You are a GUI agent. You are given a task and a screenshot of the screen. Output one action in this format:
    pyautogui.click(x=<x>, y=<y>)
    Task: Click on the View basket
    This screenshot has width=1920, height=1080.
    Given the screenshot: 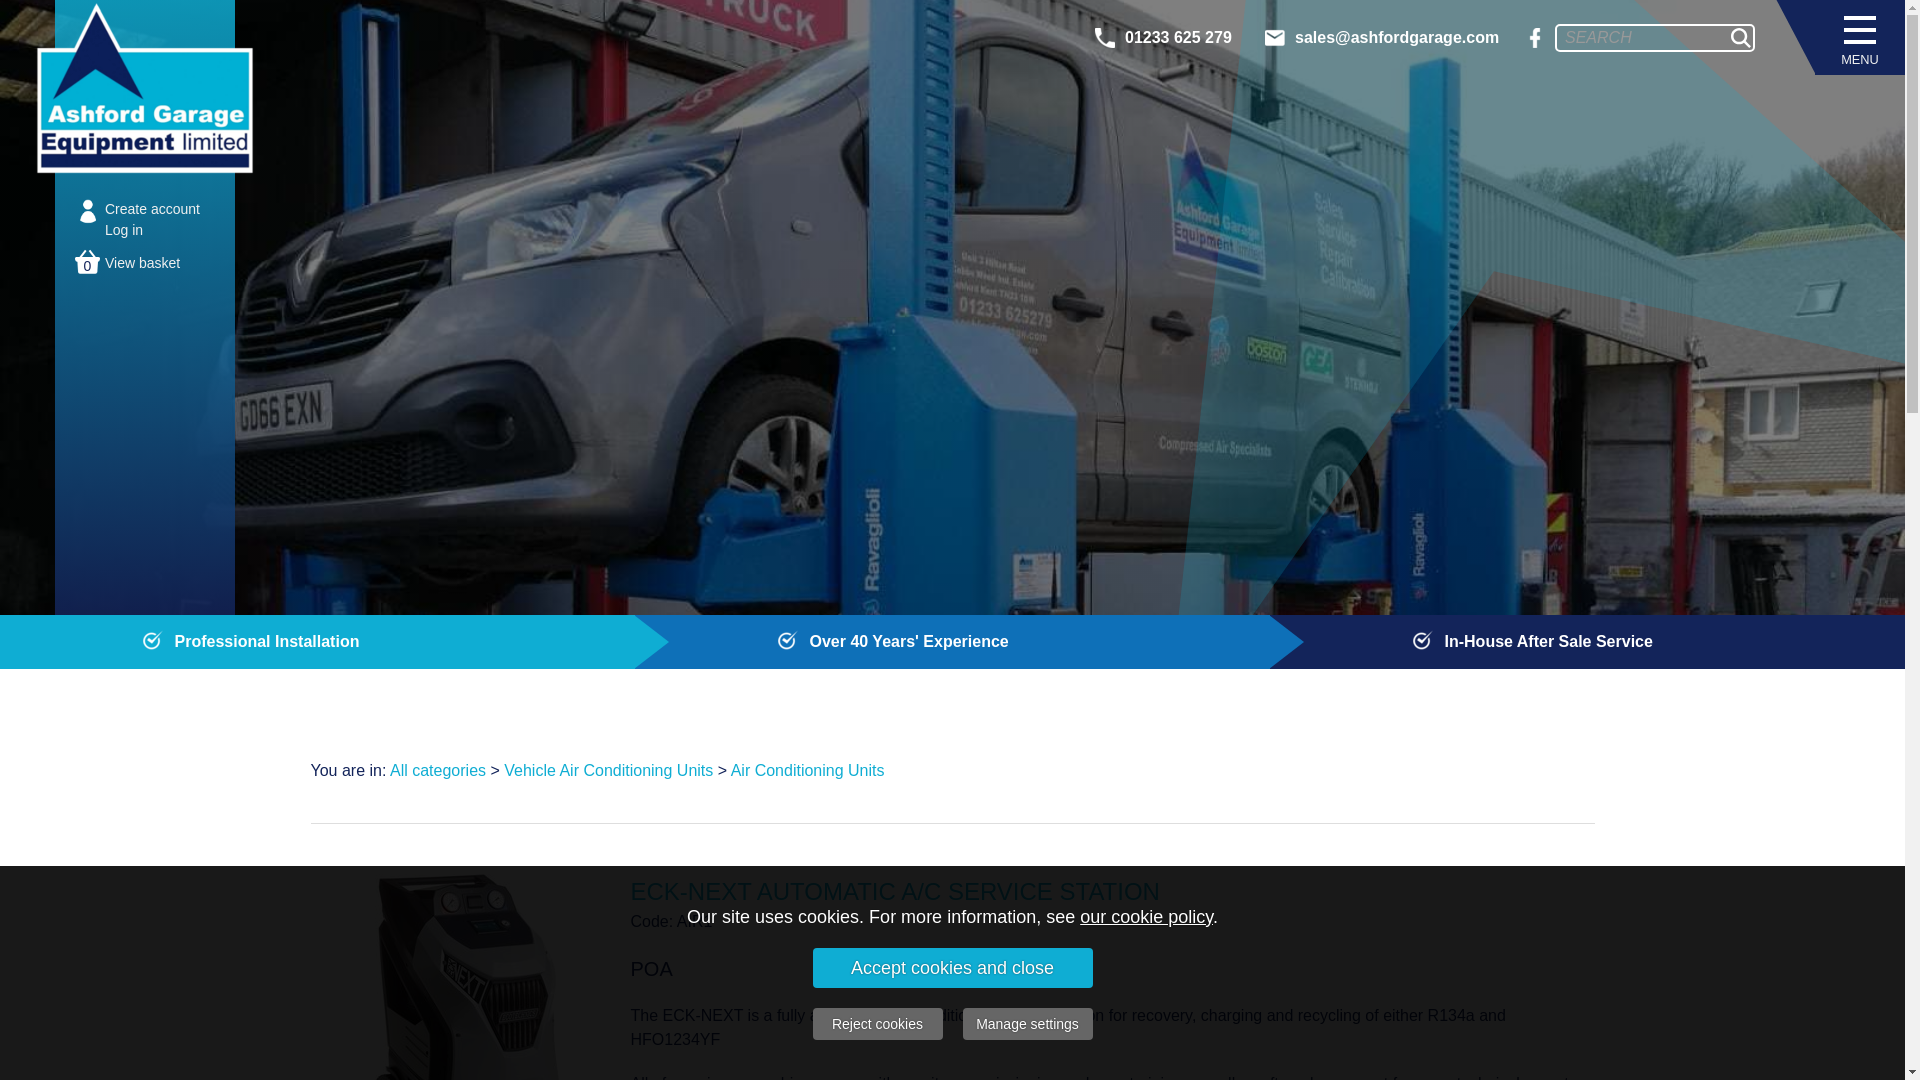 What is the action you would take?
    pyautogui.click(x=142, y=262)
    